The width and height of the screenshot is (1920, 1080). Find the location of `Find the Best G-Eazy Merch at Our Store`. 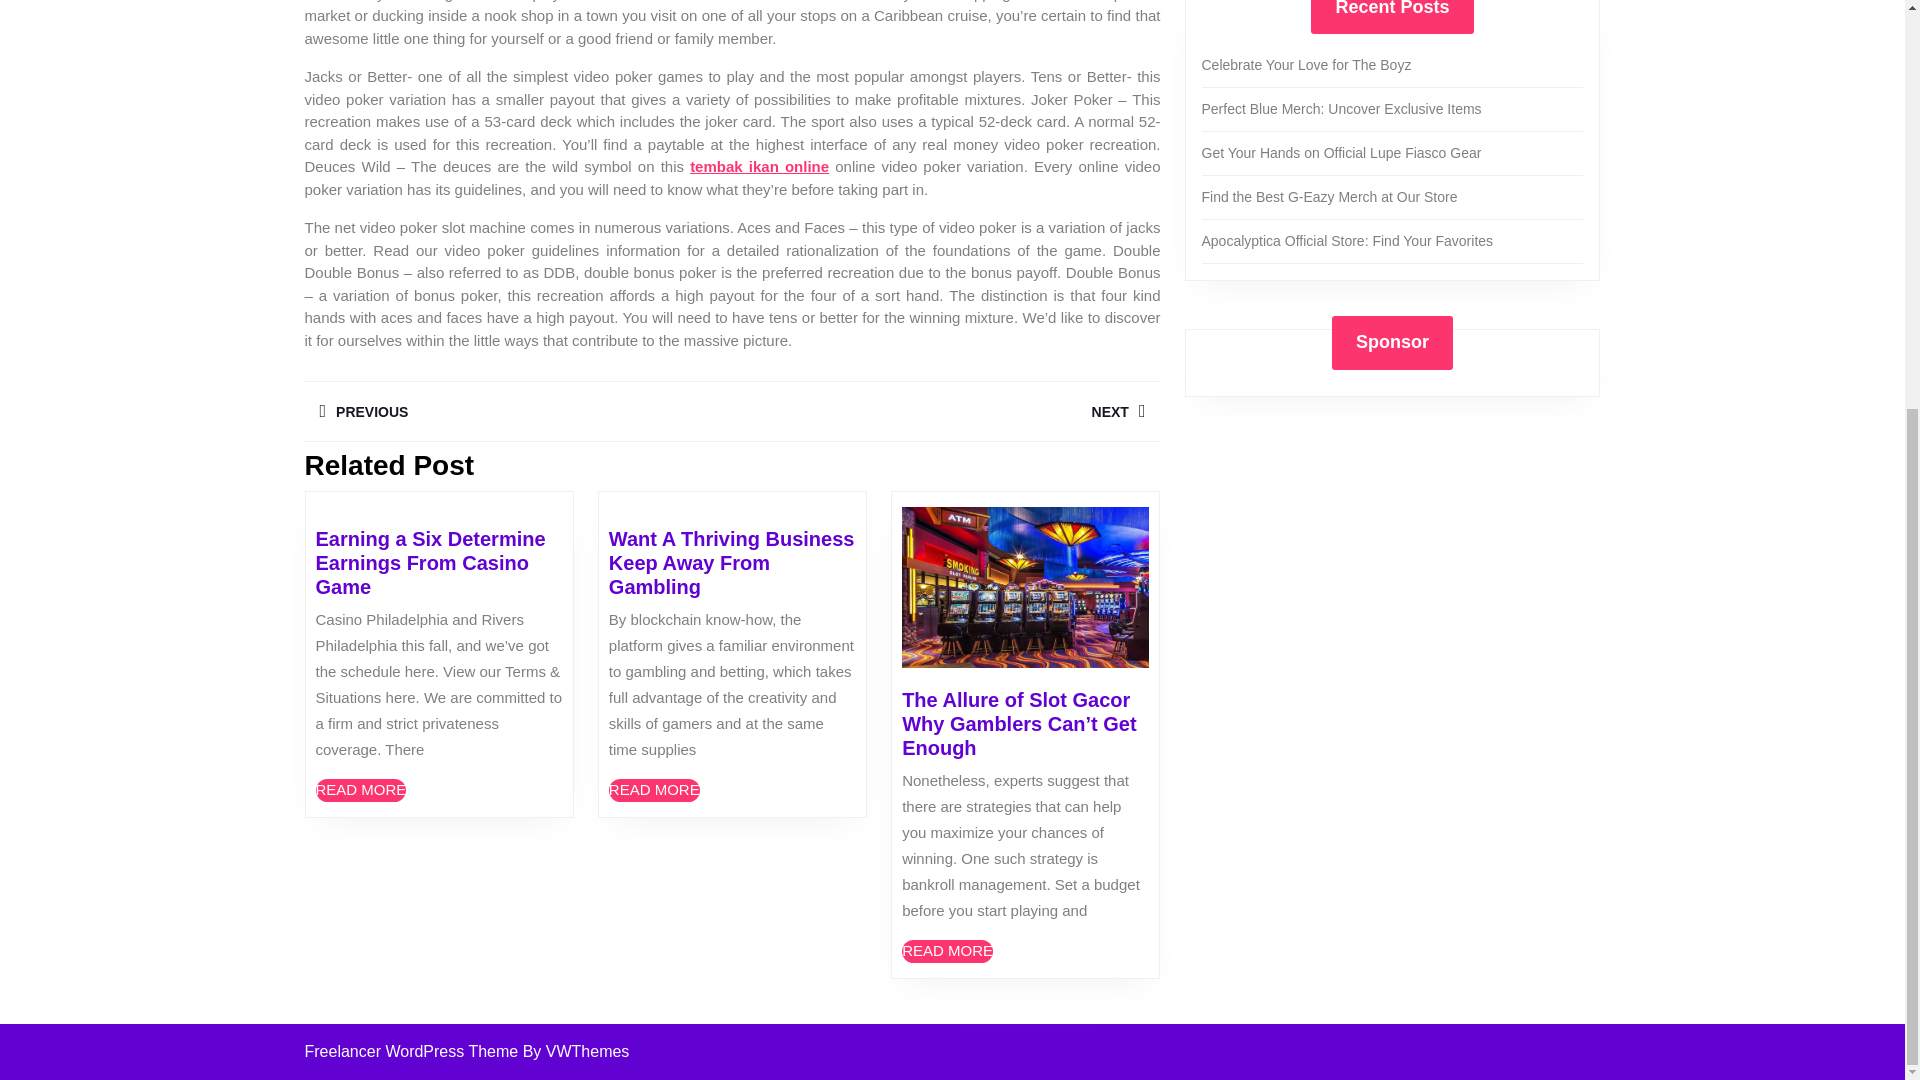

Find the Best G-Eazy Merch at Our Store is located at coordinates (947, 951).